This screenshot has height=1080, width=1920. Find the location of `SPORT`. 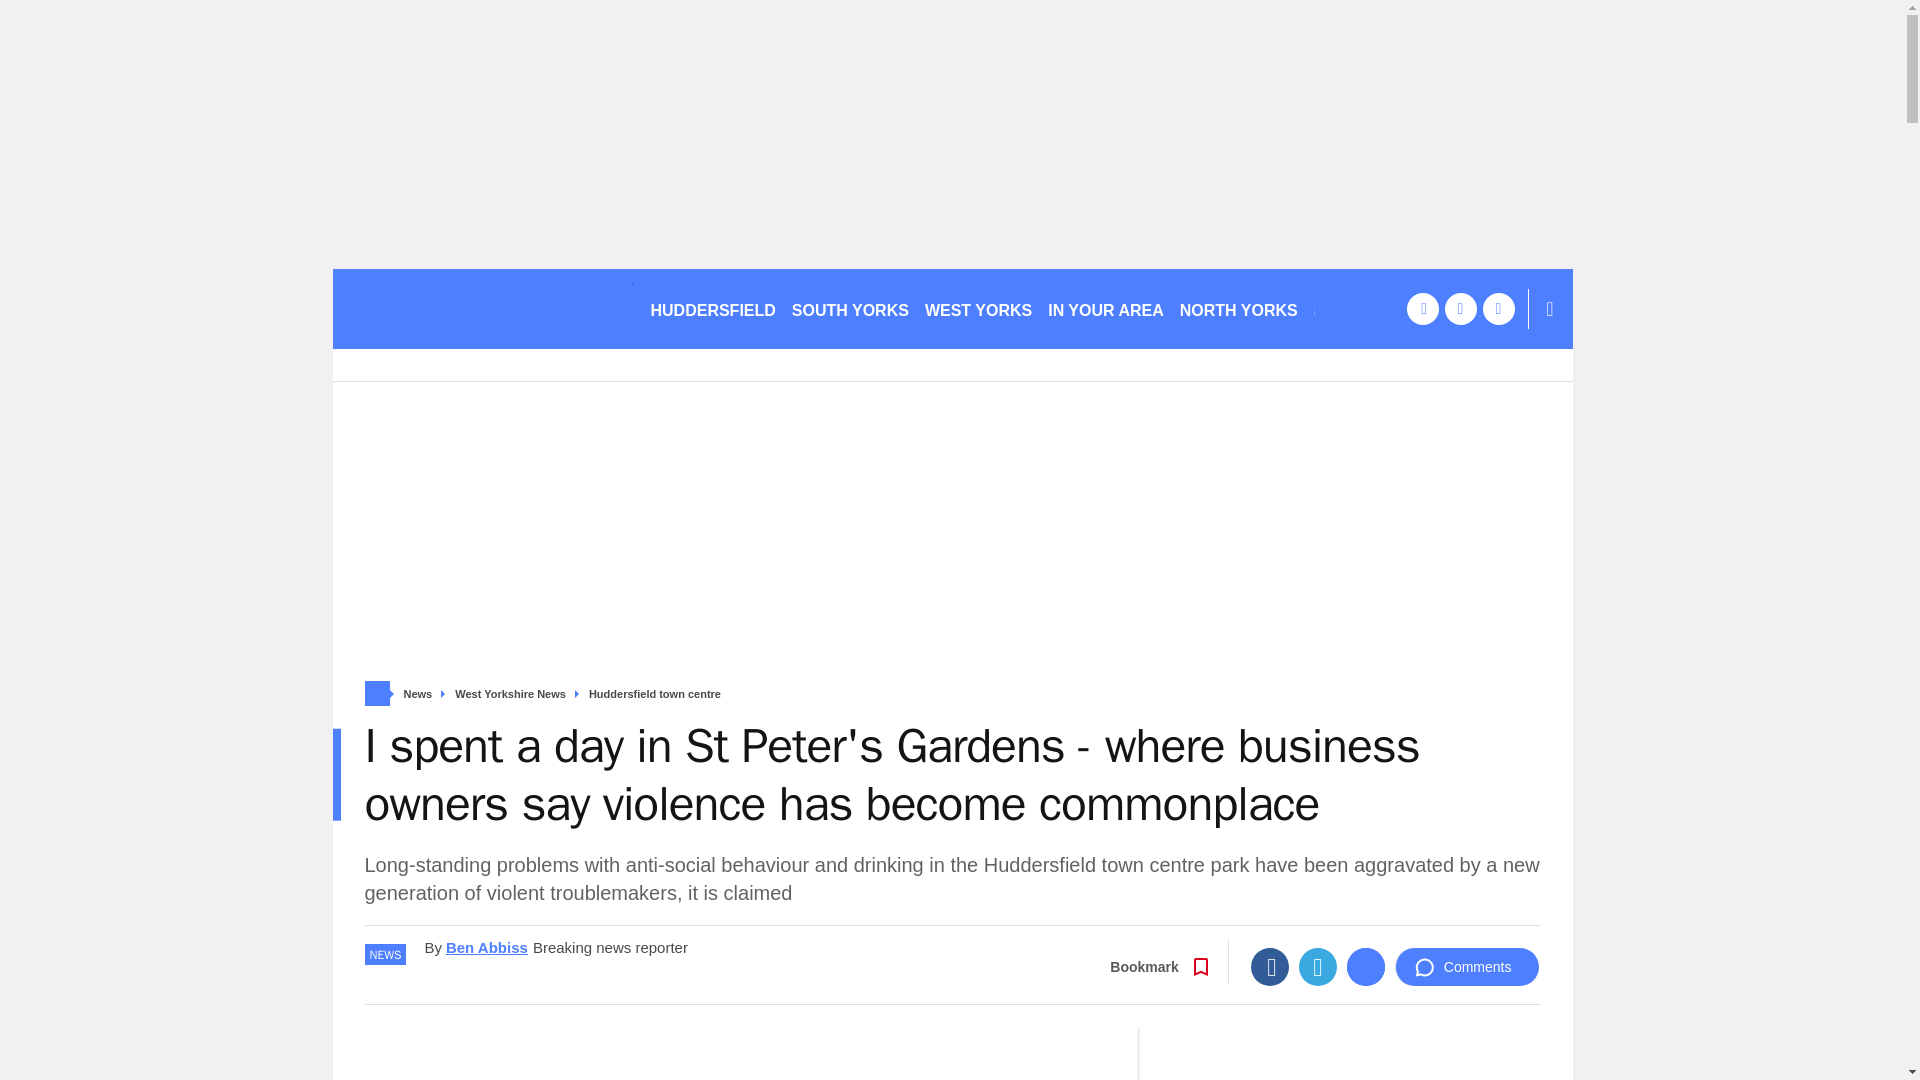

SPORT is located at coordinates (1349, 308).